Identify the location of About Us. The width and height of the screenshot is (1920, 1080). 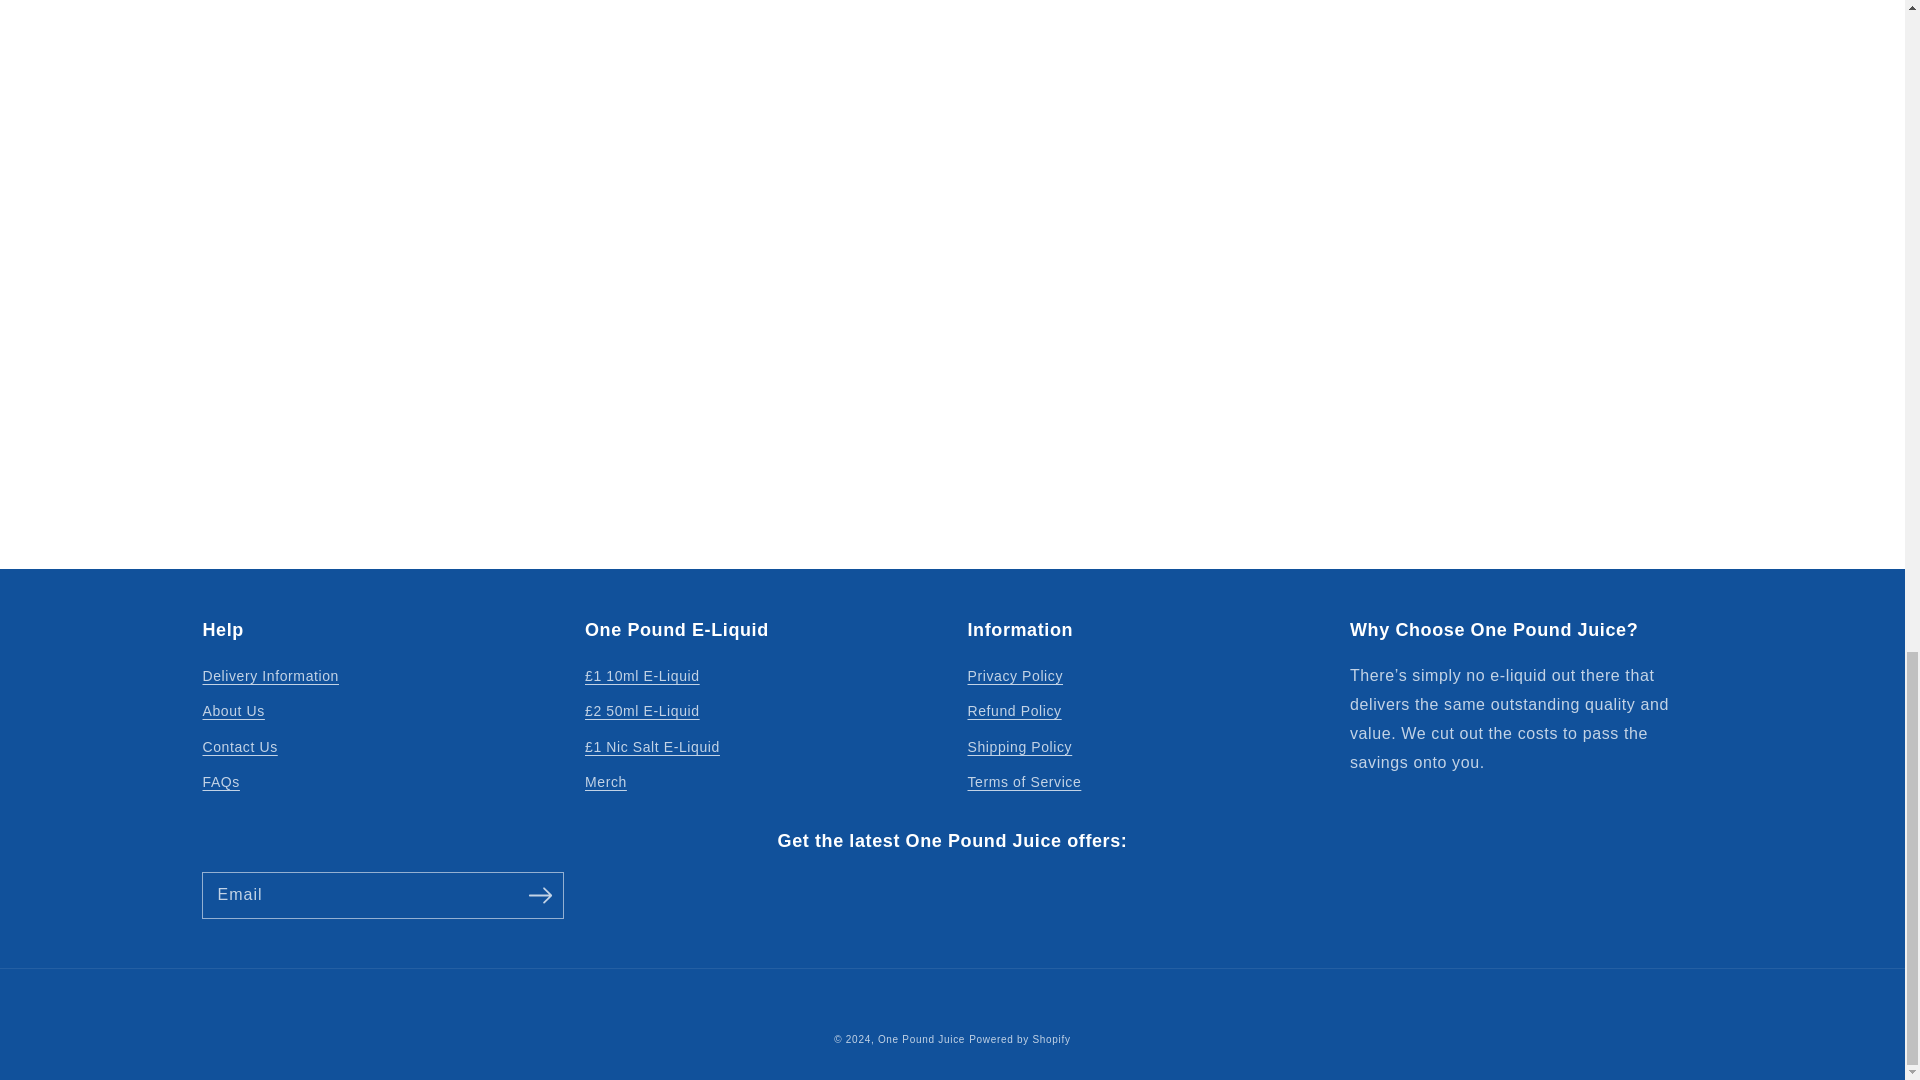
(232, 712).